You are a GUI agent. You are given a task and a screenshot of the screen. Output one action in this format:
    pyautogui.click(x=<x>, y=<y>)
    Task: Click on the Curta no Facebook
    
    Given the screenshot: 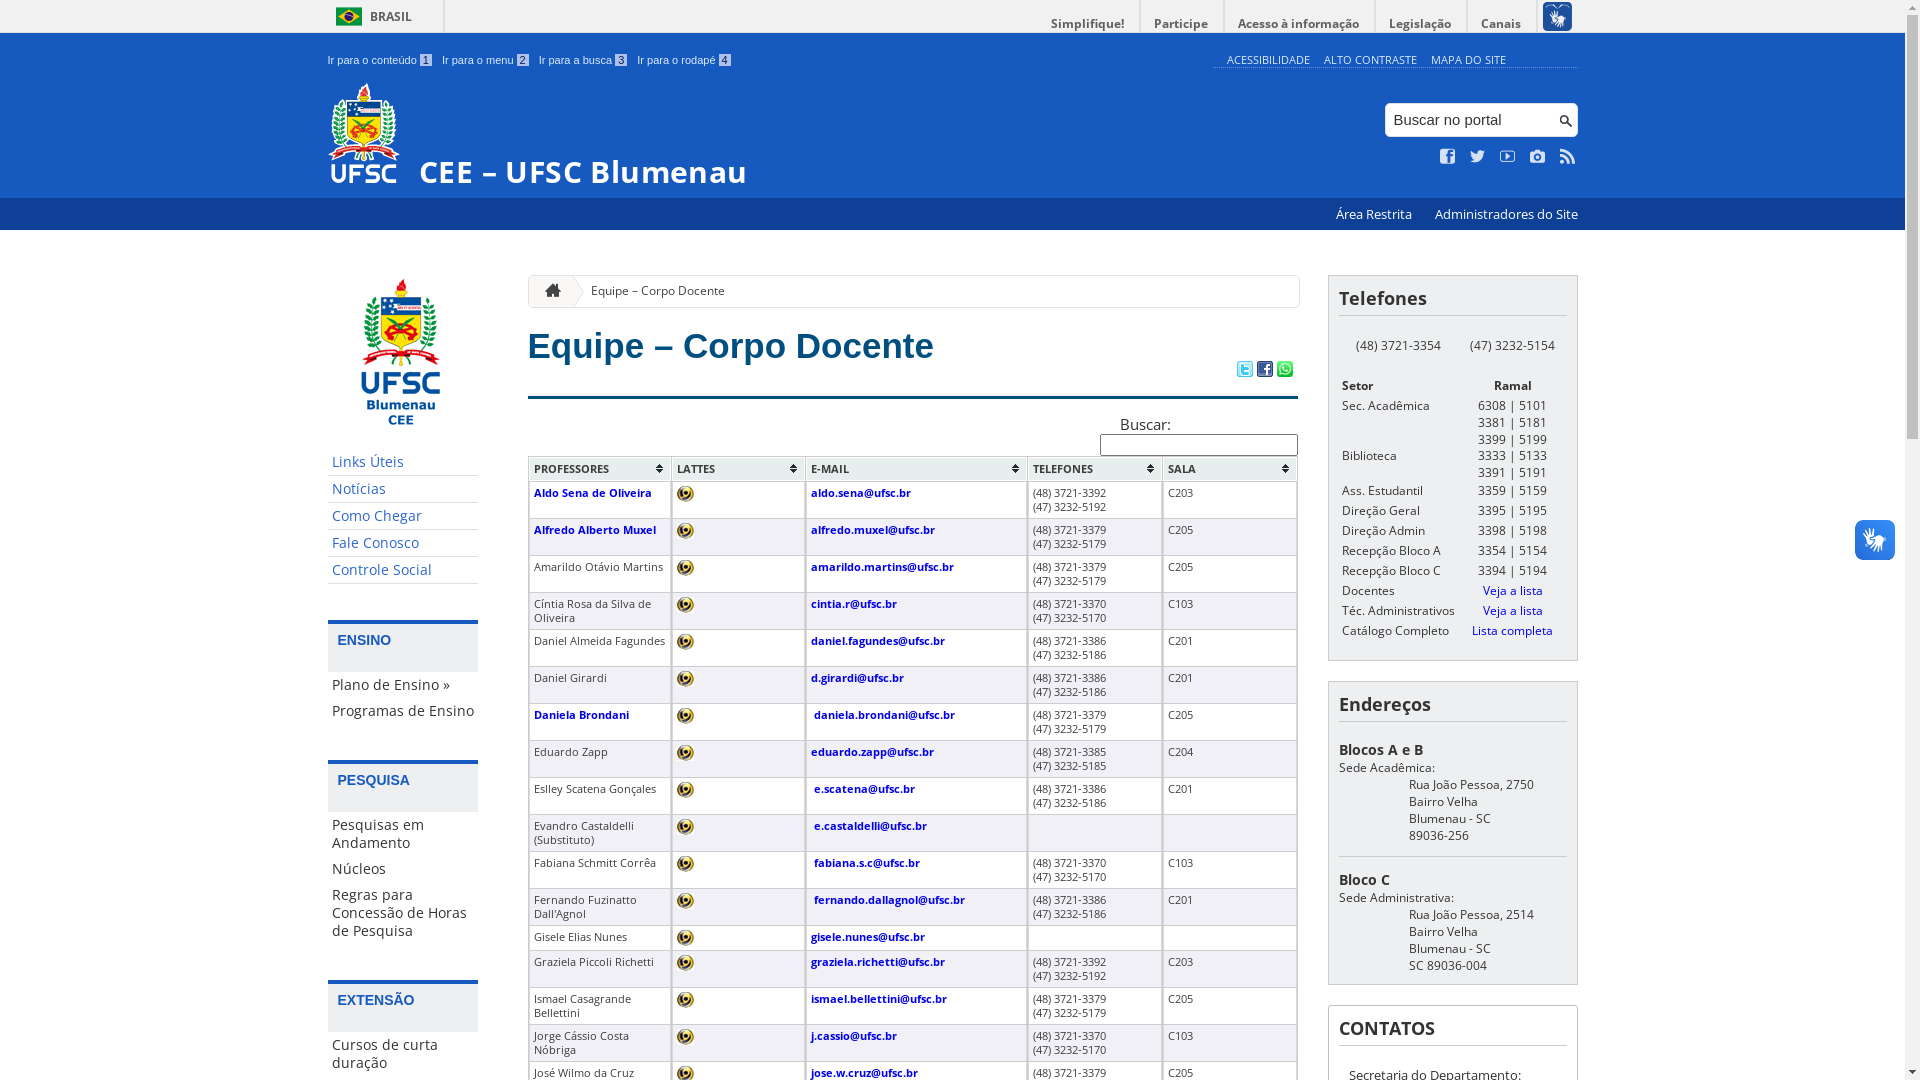 What is the action you would take?
    pyautogui.click(x=1448, y=157)
    